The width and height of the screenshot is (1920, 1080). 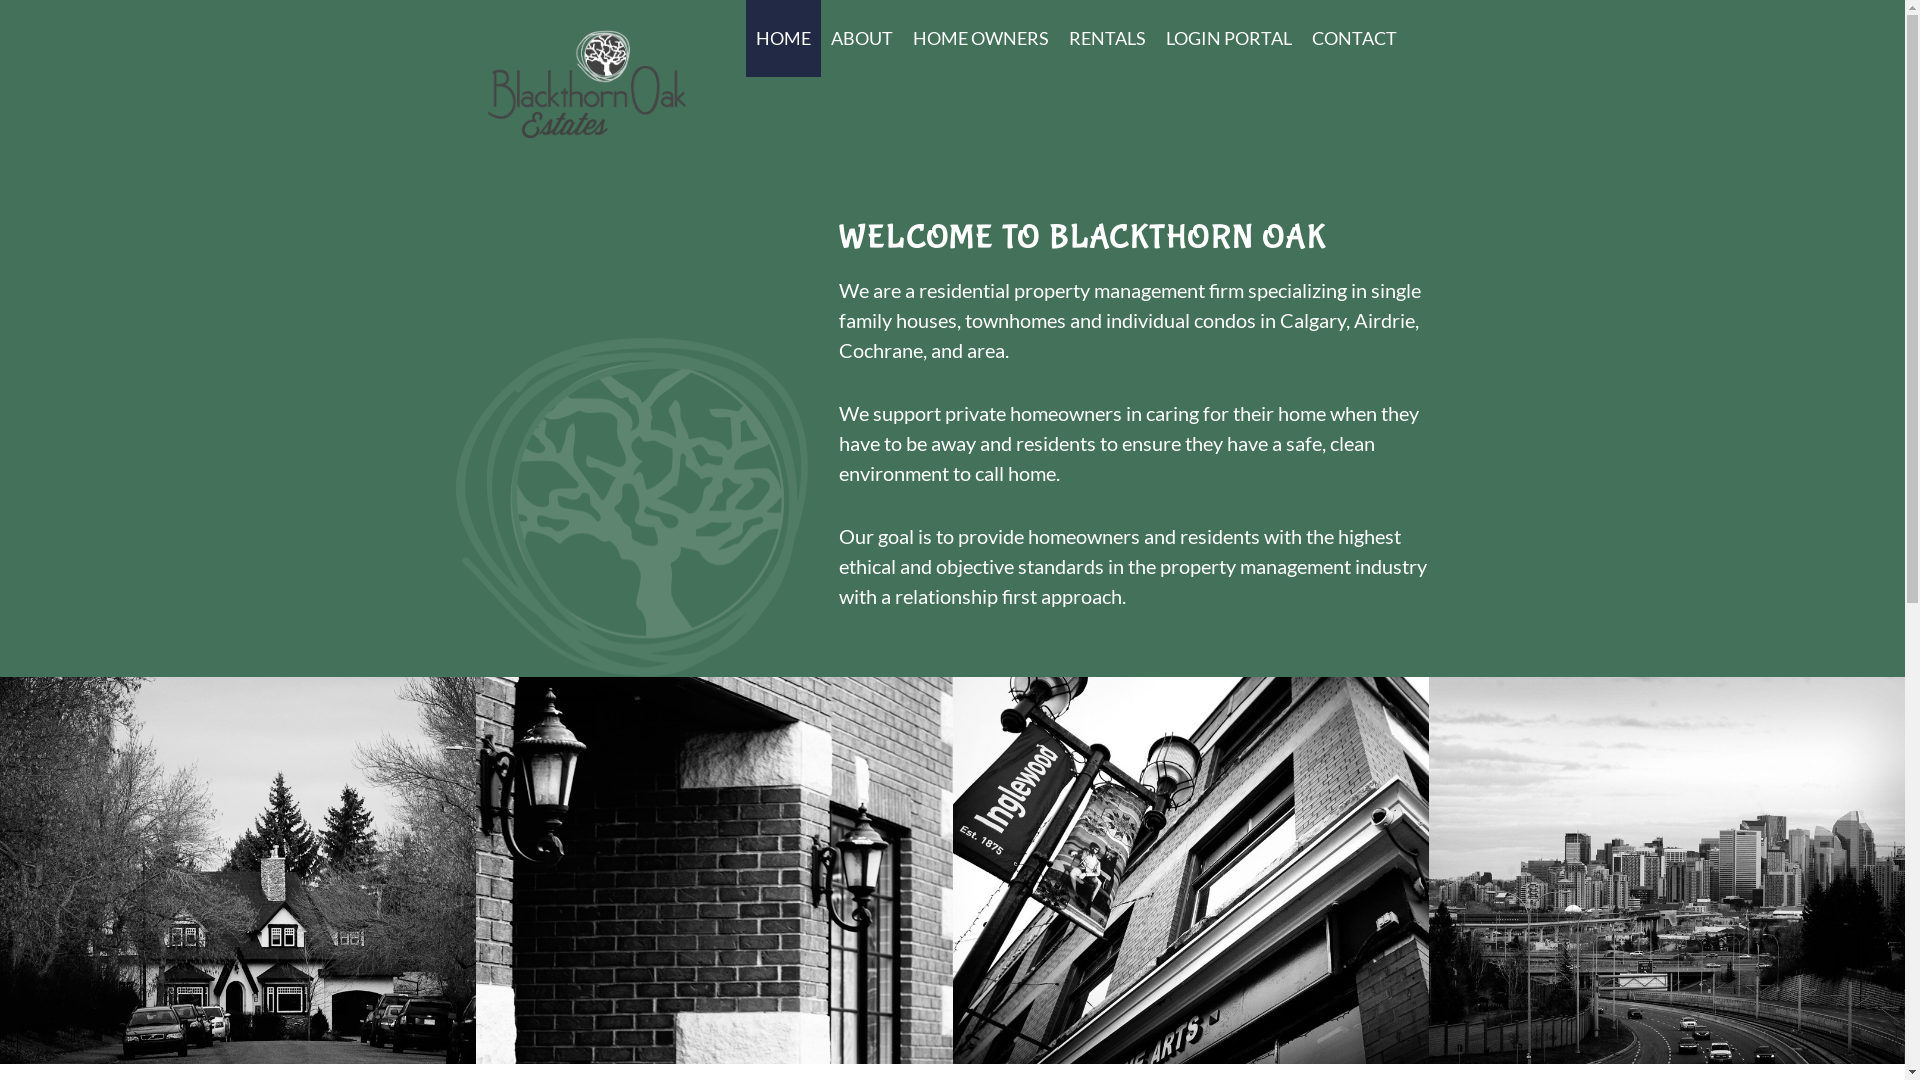 What do you see at coordinates (1354, 38) in the screenshot?
I see `CONTACT` at bounding box center [1354, 38].